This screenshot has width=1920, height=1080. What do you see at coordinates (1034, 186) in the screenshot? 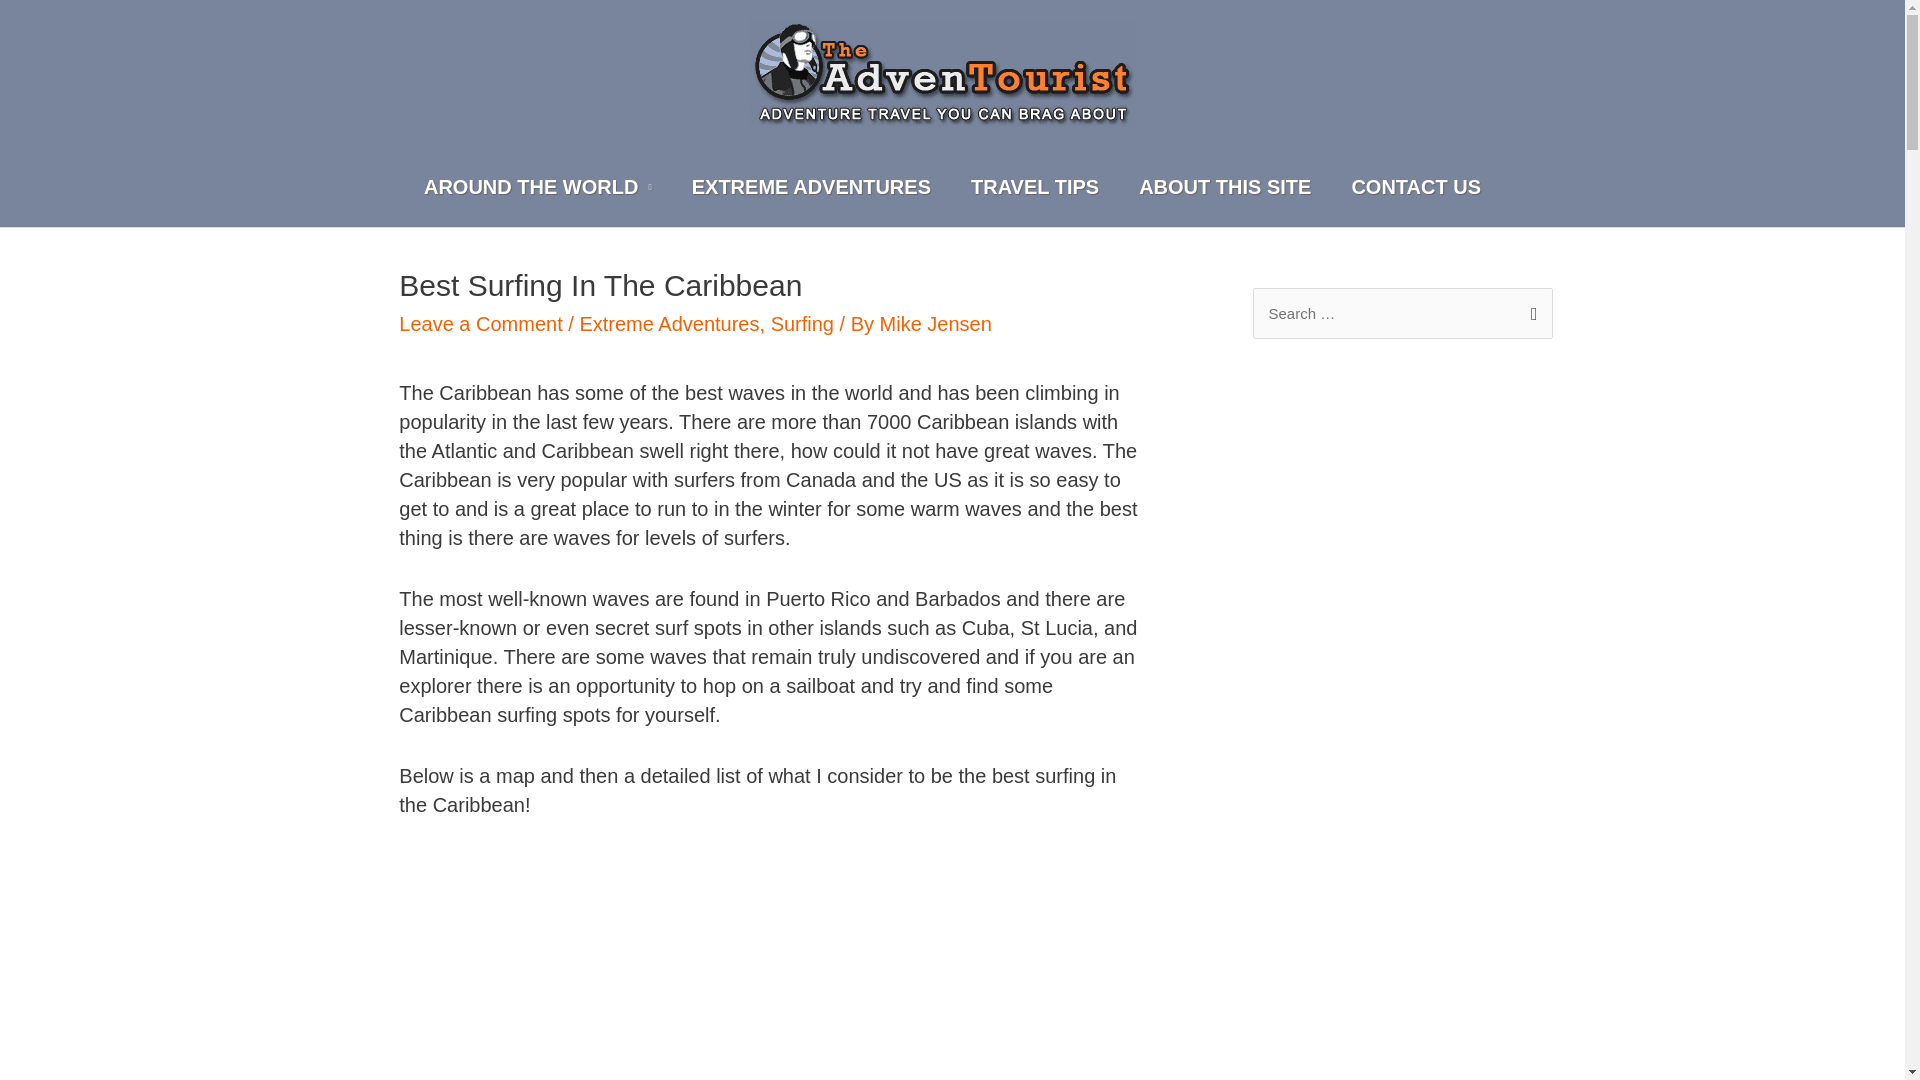
I see `TRAVEL TIPS` at bounding box center [1034, 186].